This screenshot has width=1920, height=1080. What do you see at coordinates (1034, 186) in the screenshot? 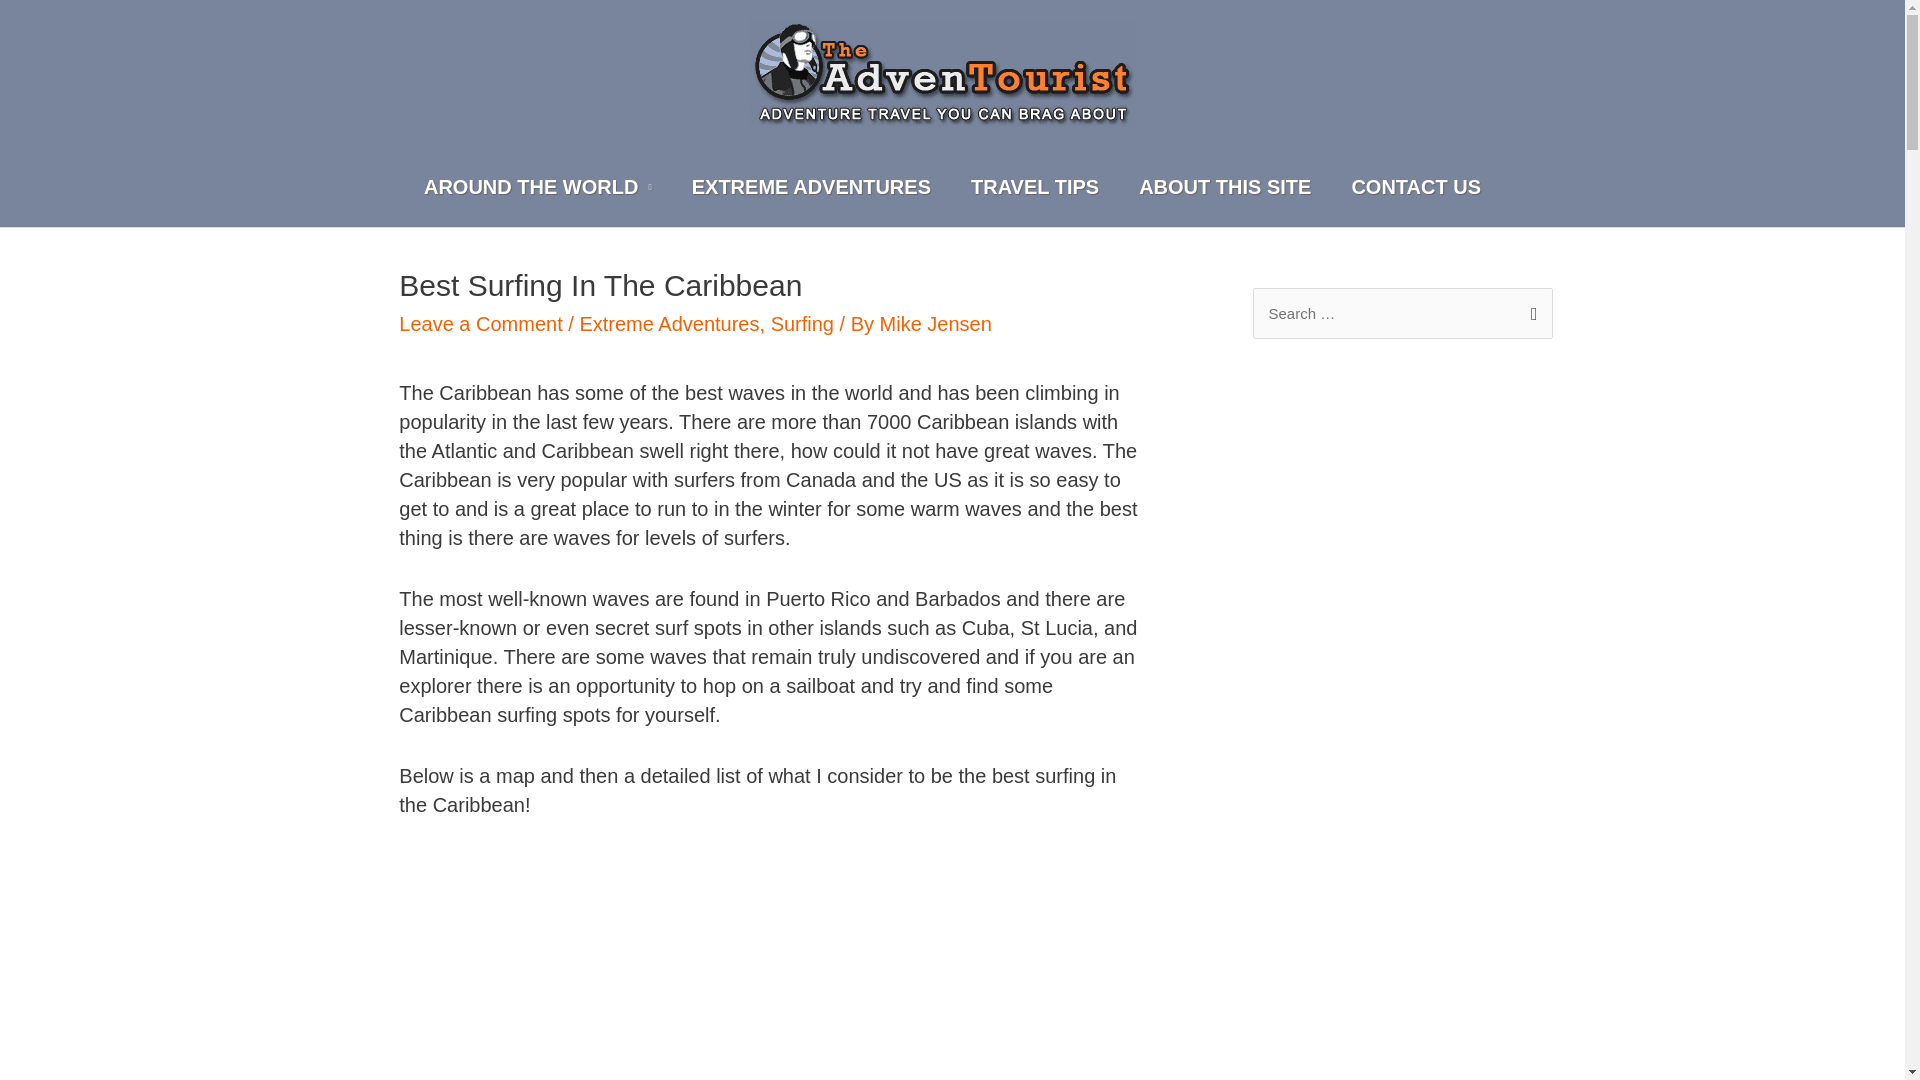
I see `TRAVEL TIPS` at bounding box center [1034, 186].